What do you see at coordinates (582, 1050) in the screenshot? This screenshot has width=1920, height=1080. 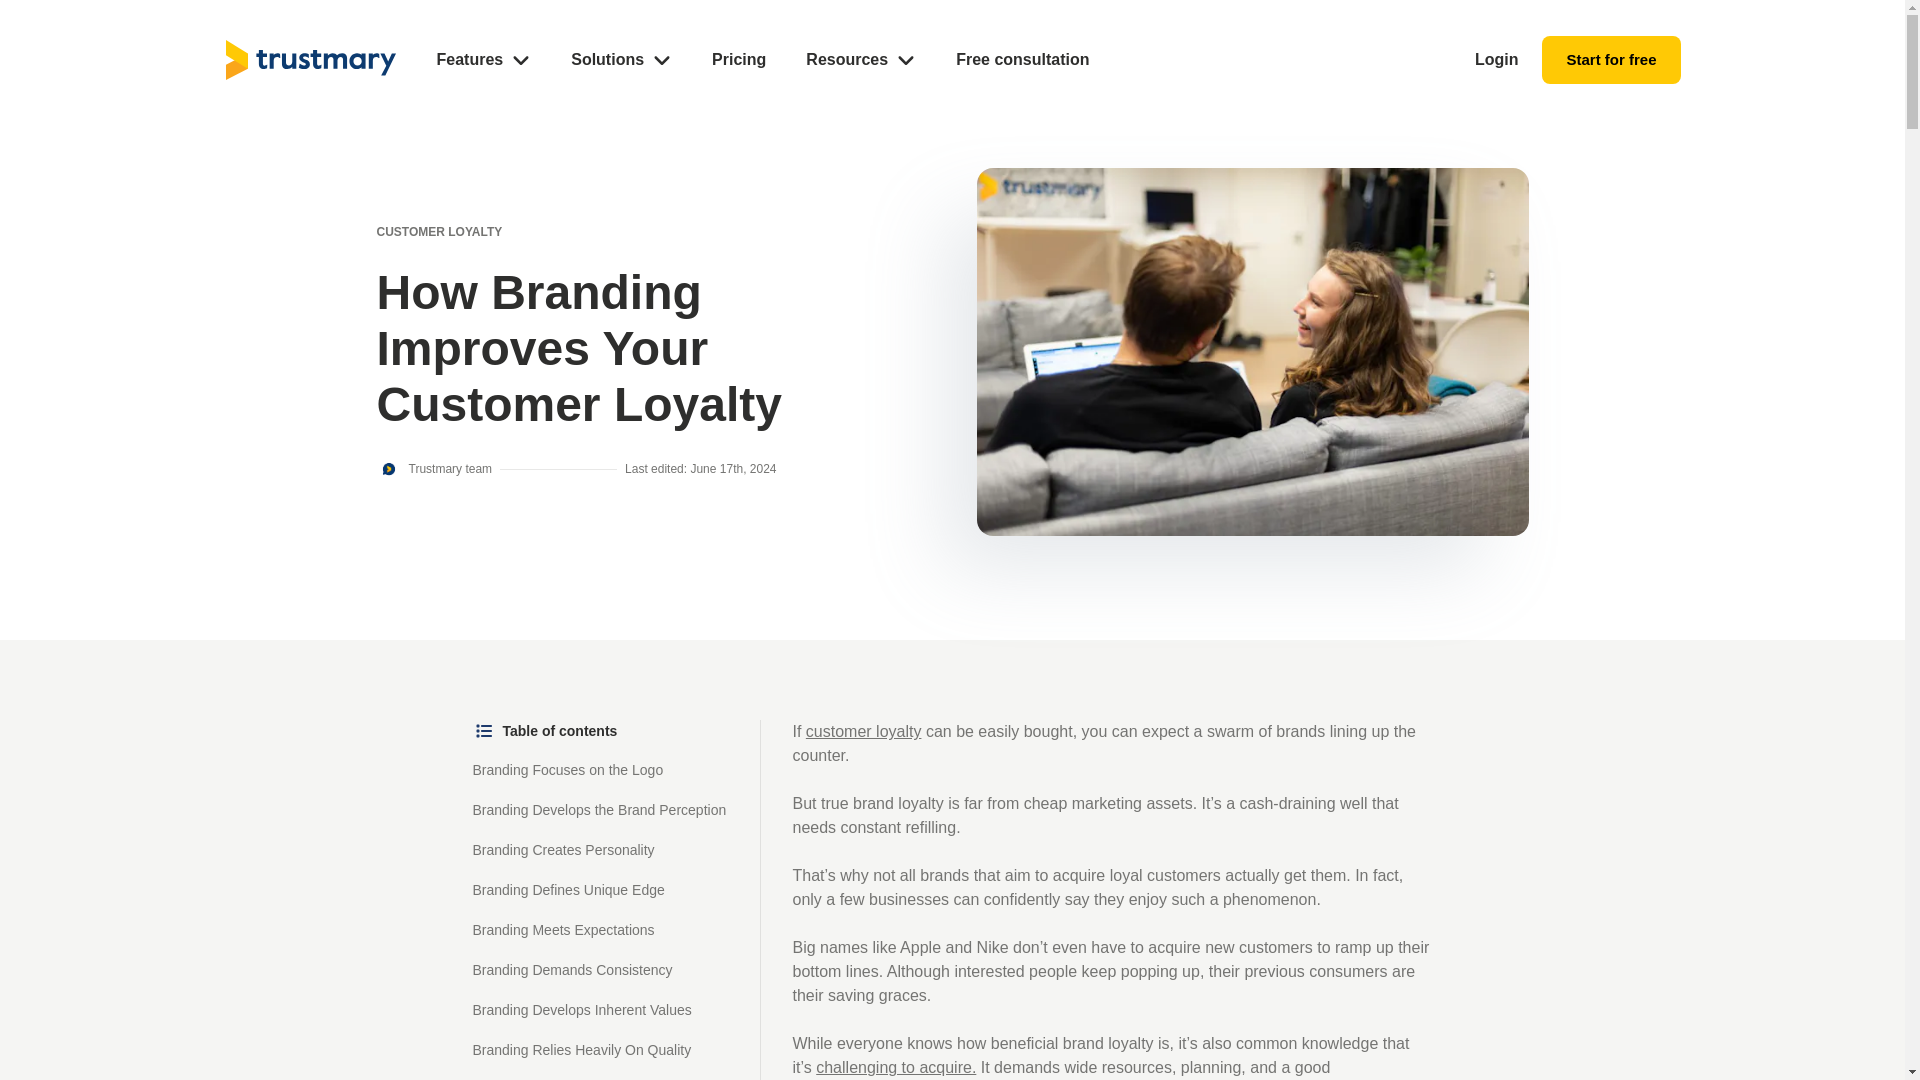 I see `Branding Relies Heavily On Quality` at bounding box center [582, 1050].